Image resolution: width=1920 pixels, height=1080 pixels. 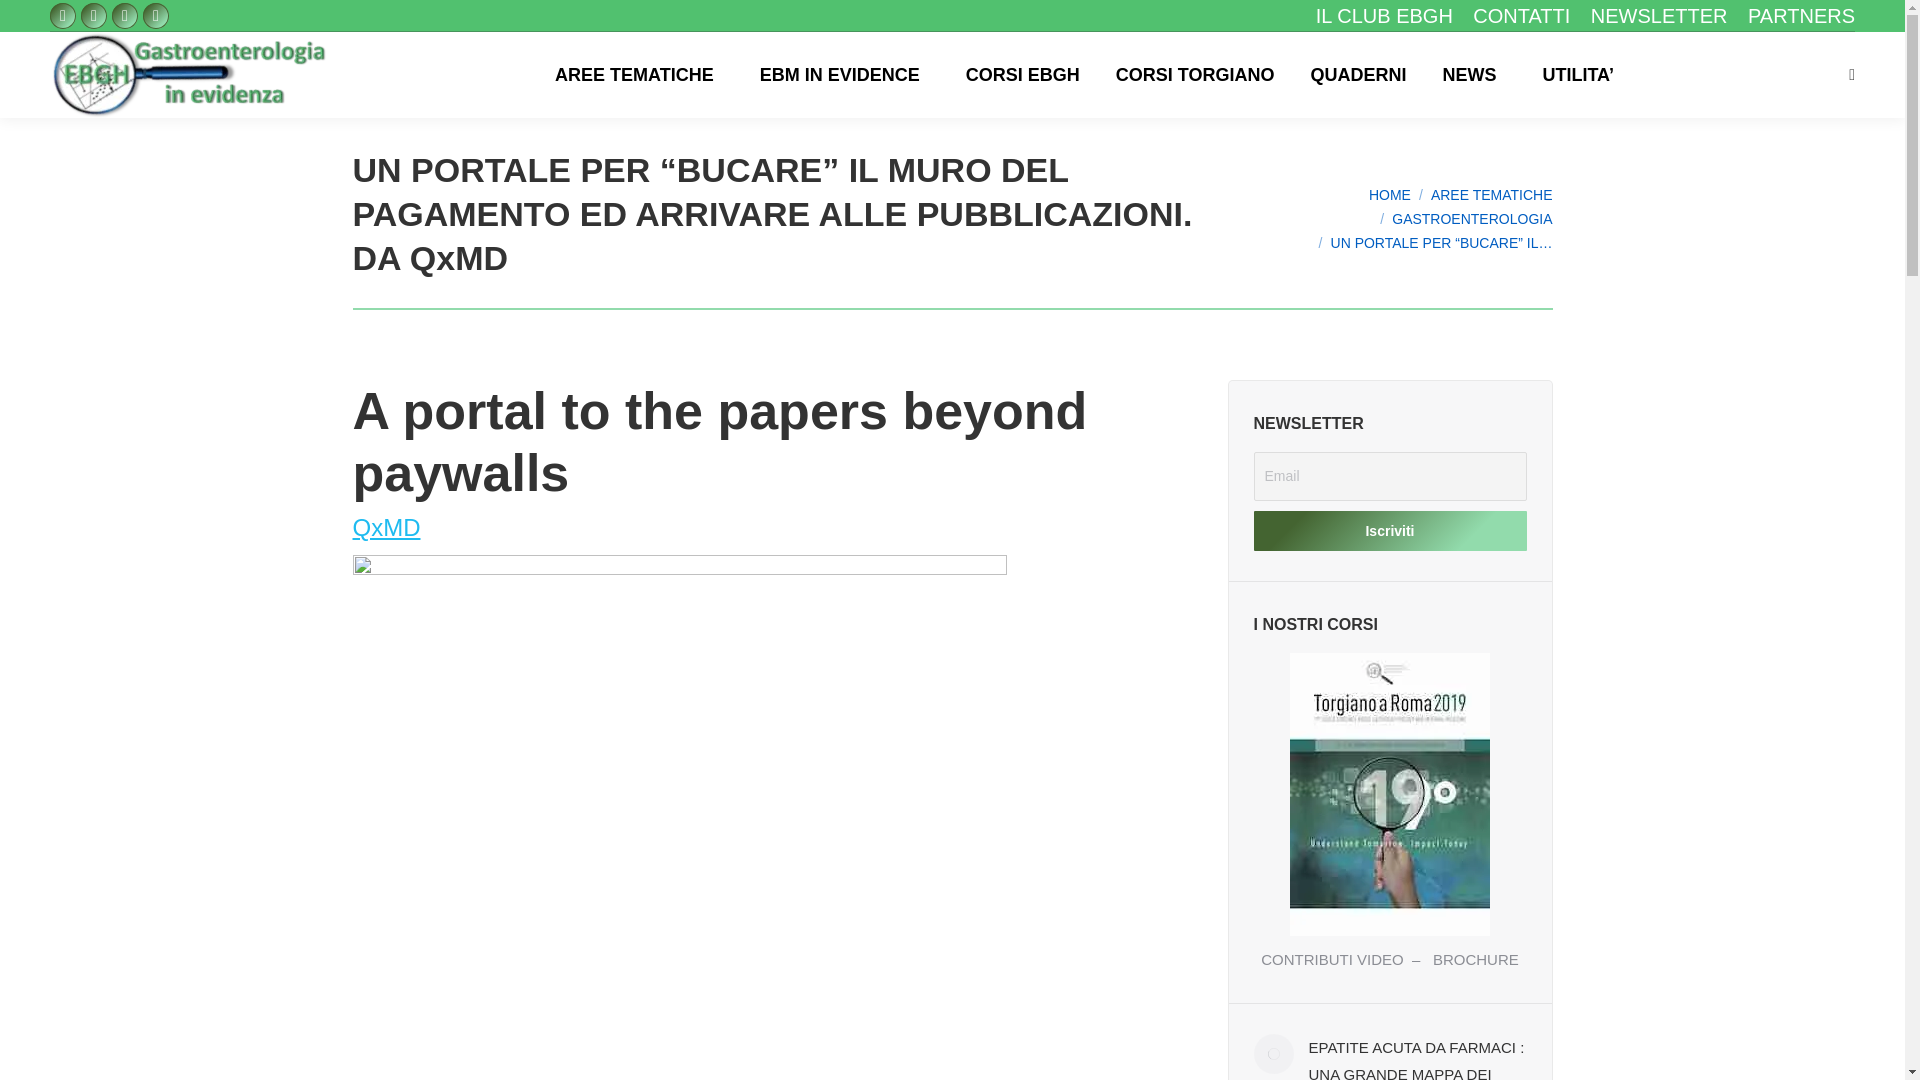 What do you see at coordinates (1521, 16) in the screenshot?
I see `CONTATTI` at bounding box center [1521, 16].